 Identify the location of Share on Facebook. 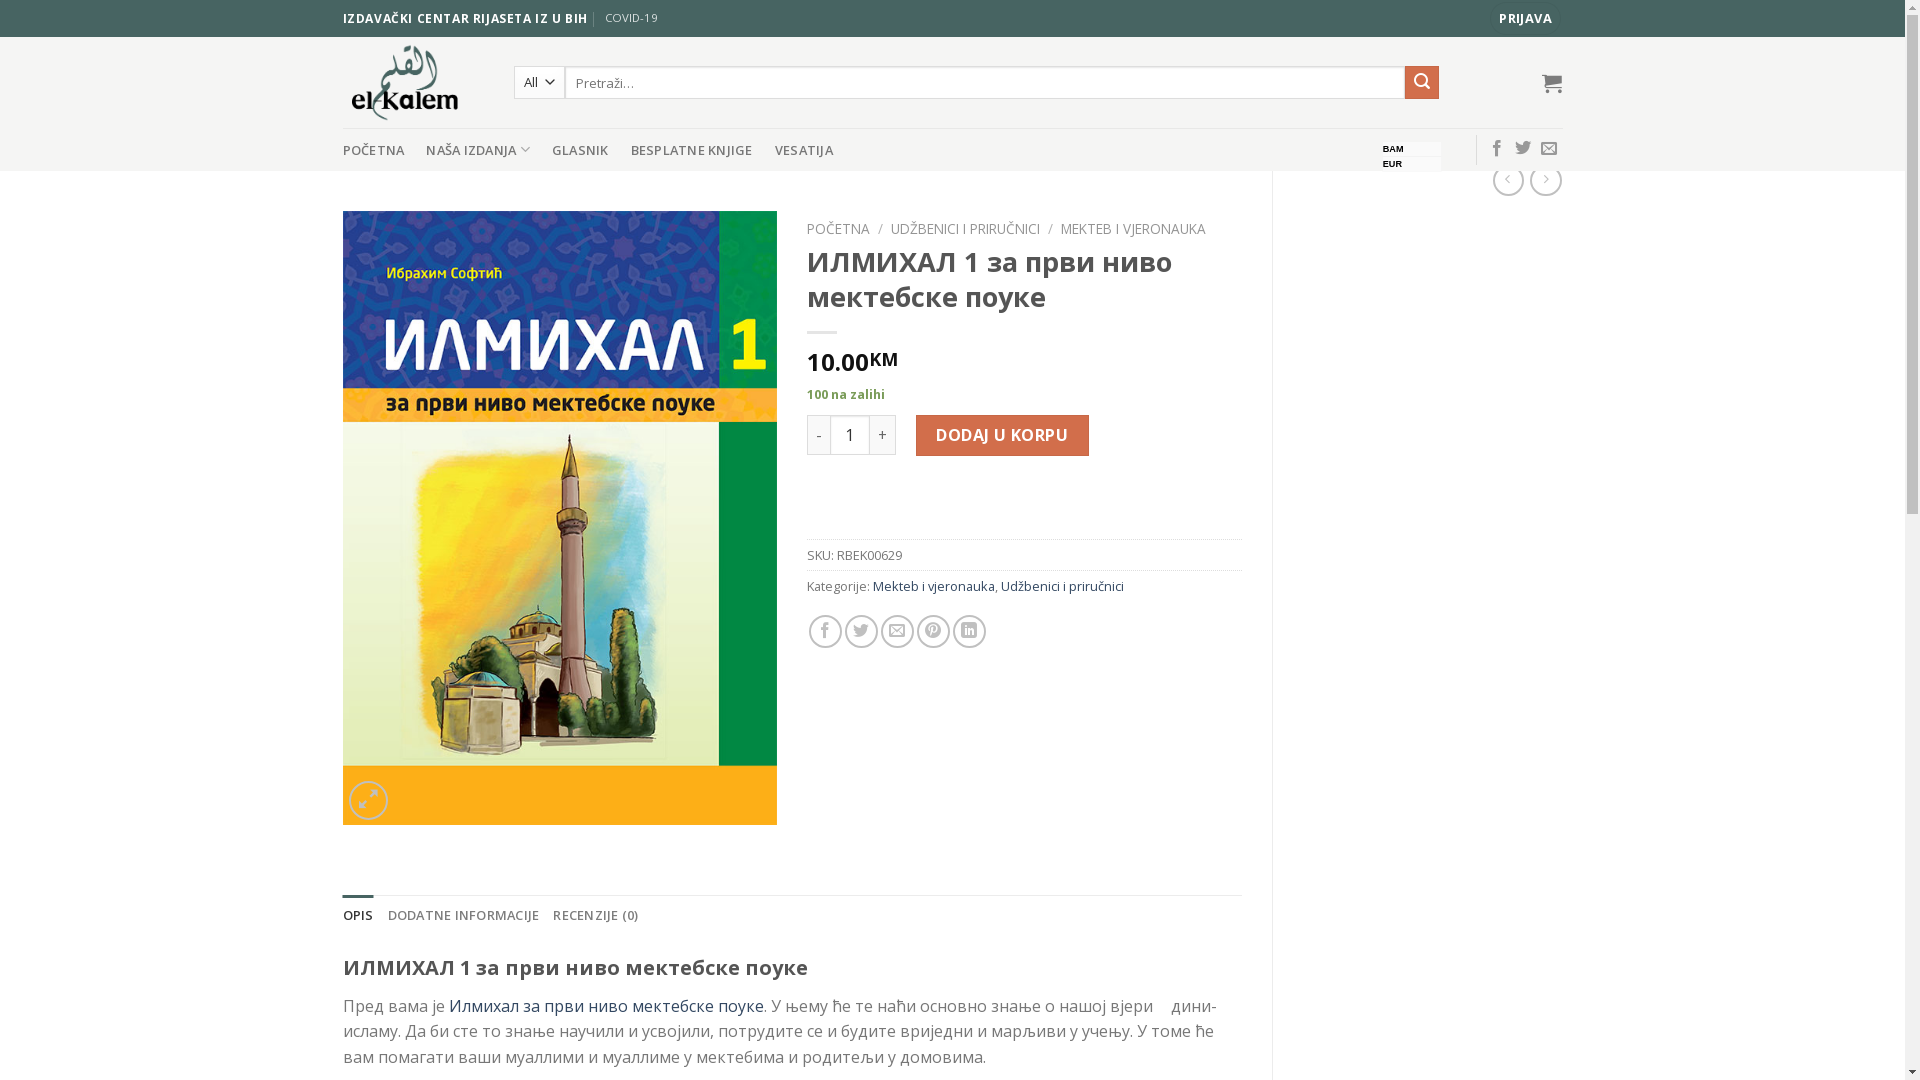
(826, 632).